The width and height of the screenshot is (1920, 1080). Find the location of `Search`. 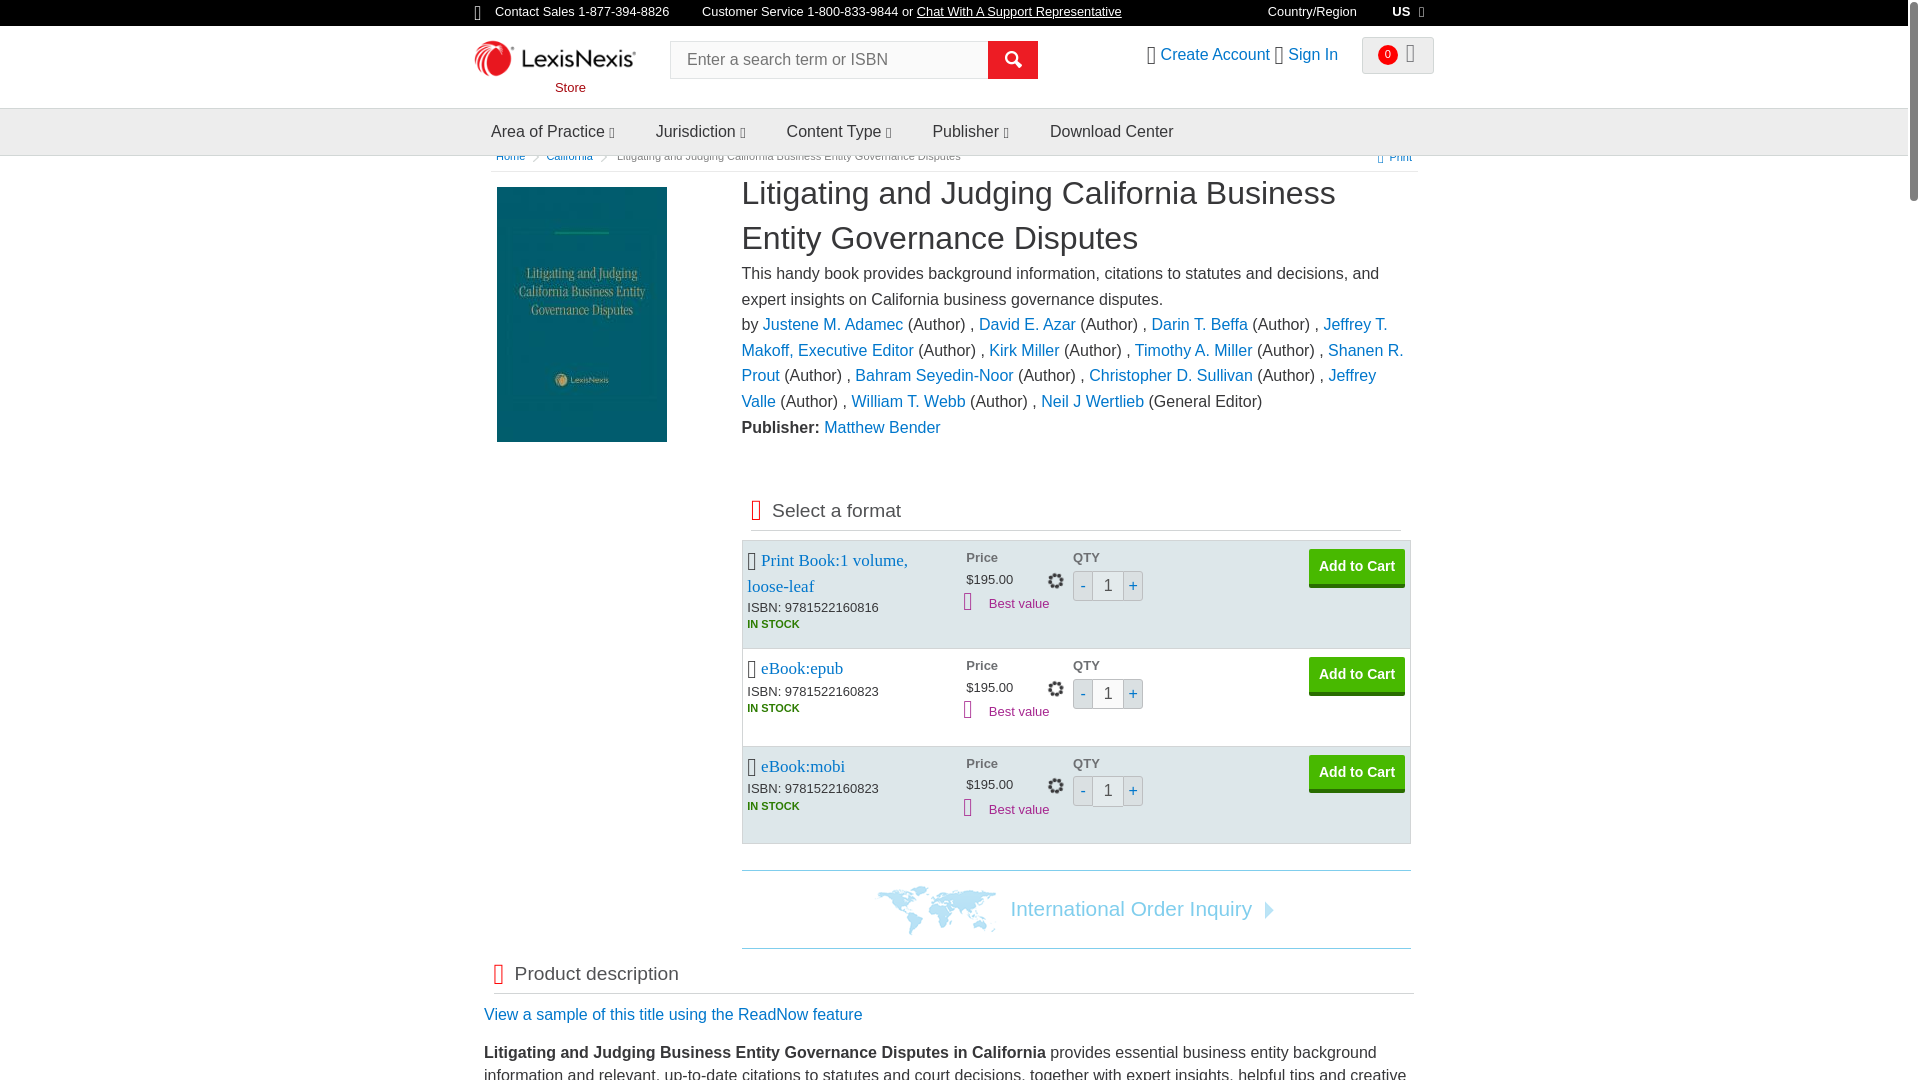

Search is located at coordinates (1013, 60).